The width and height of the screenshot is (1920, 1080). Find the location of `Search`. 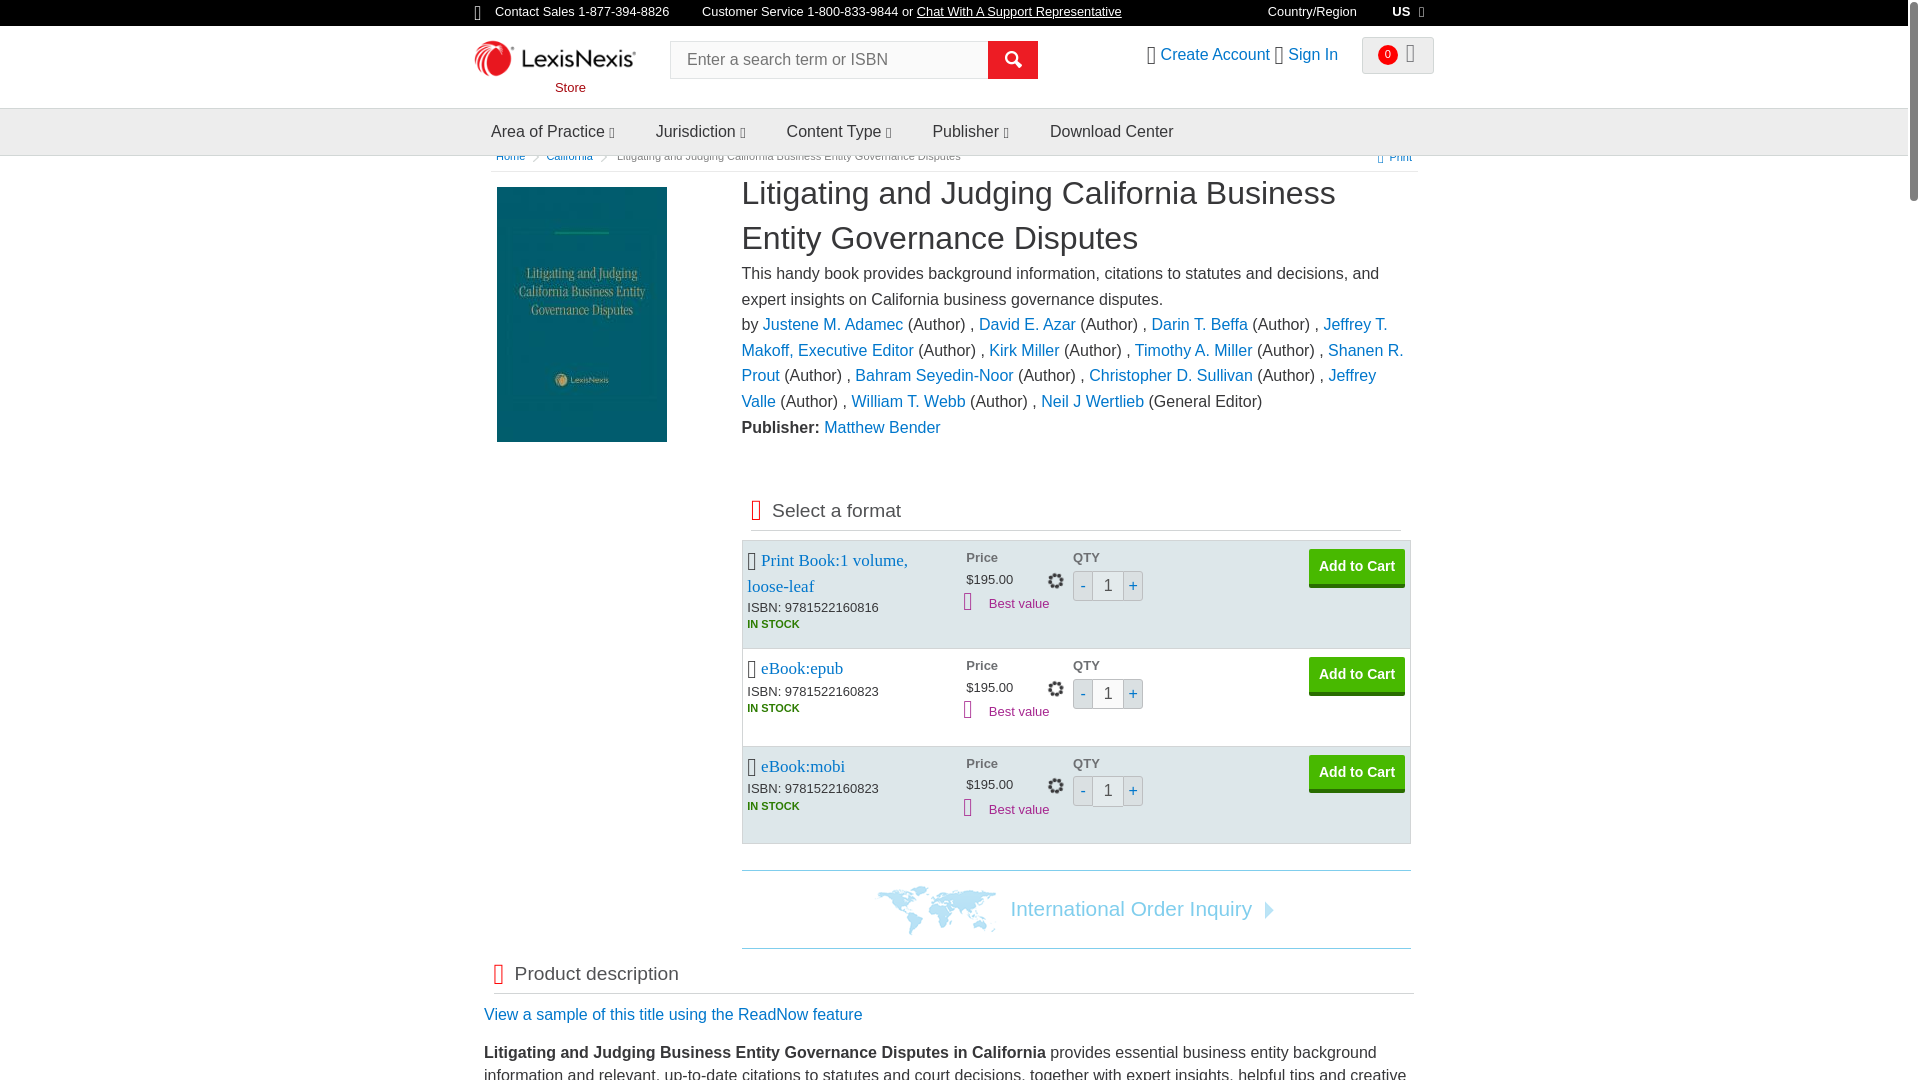

Search is located at coordinates (1013, 60).